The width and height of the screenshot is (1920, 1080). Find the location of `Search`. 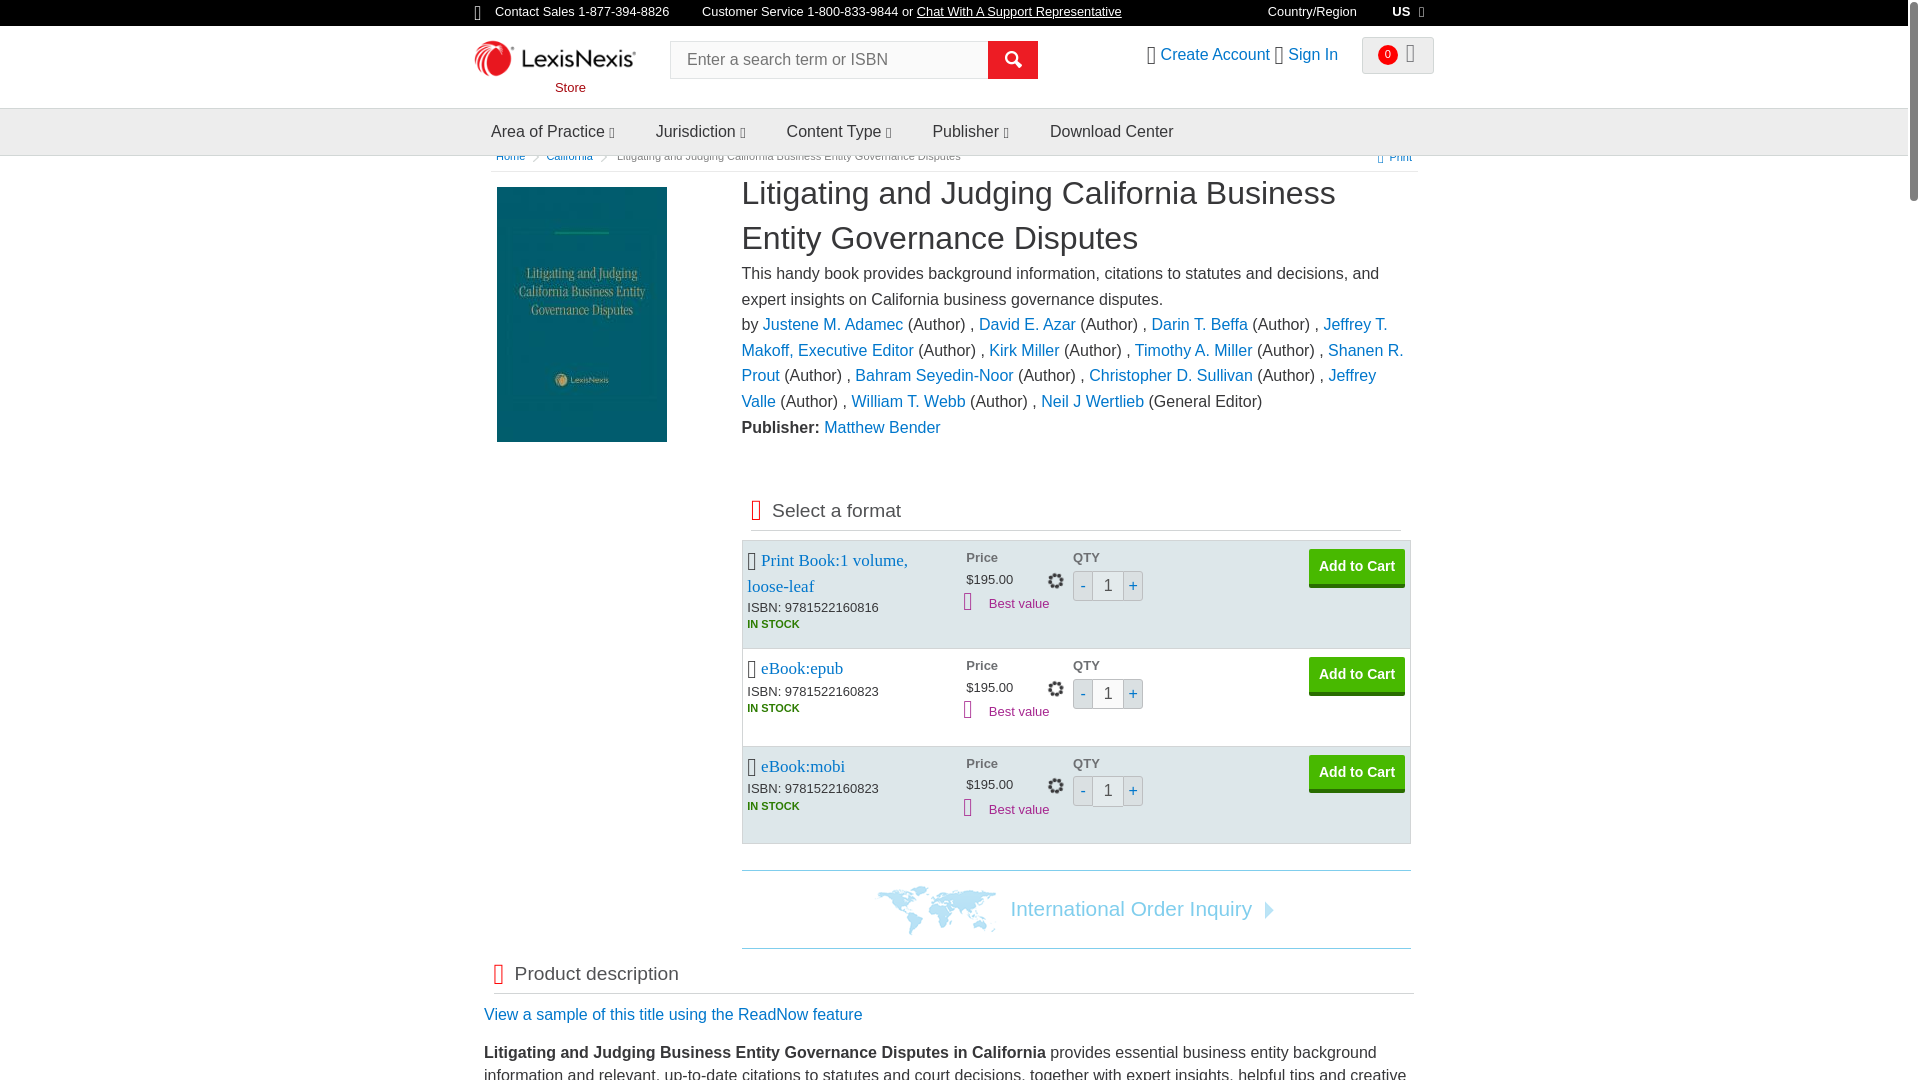

Search is located at coordinates (1013, 60).